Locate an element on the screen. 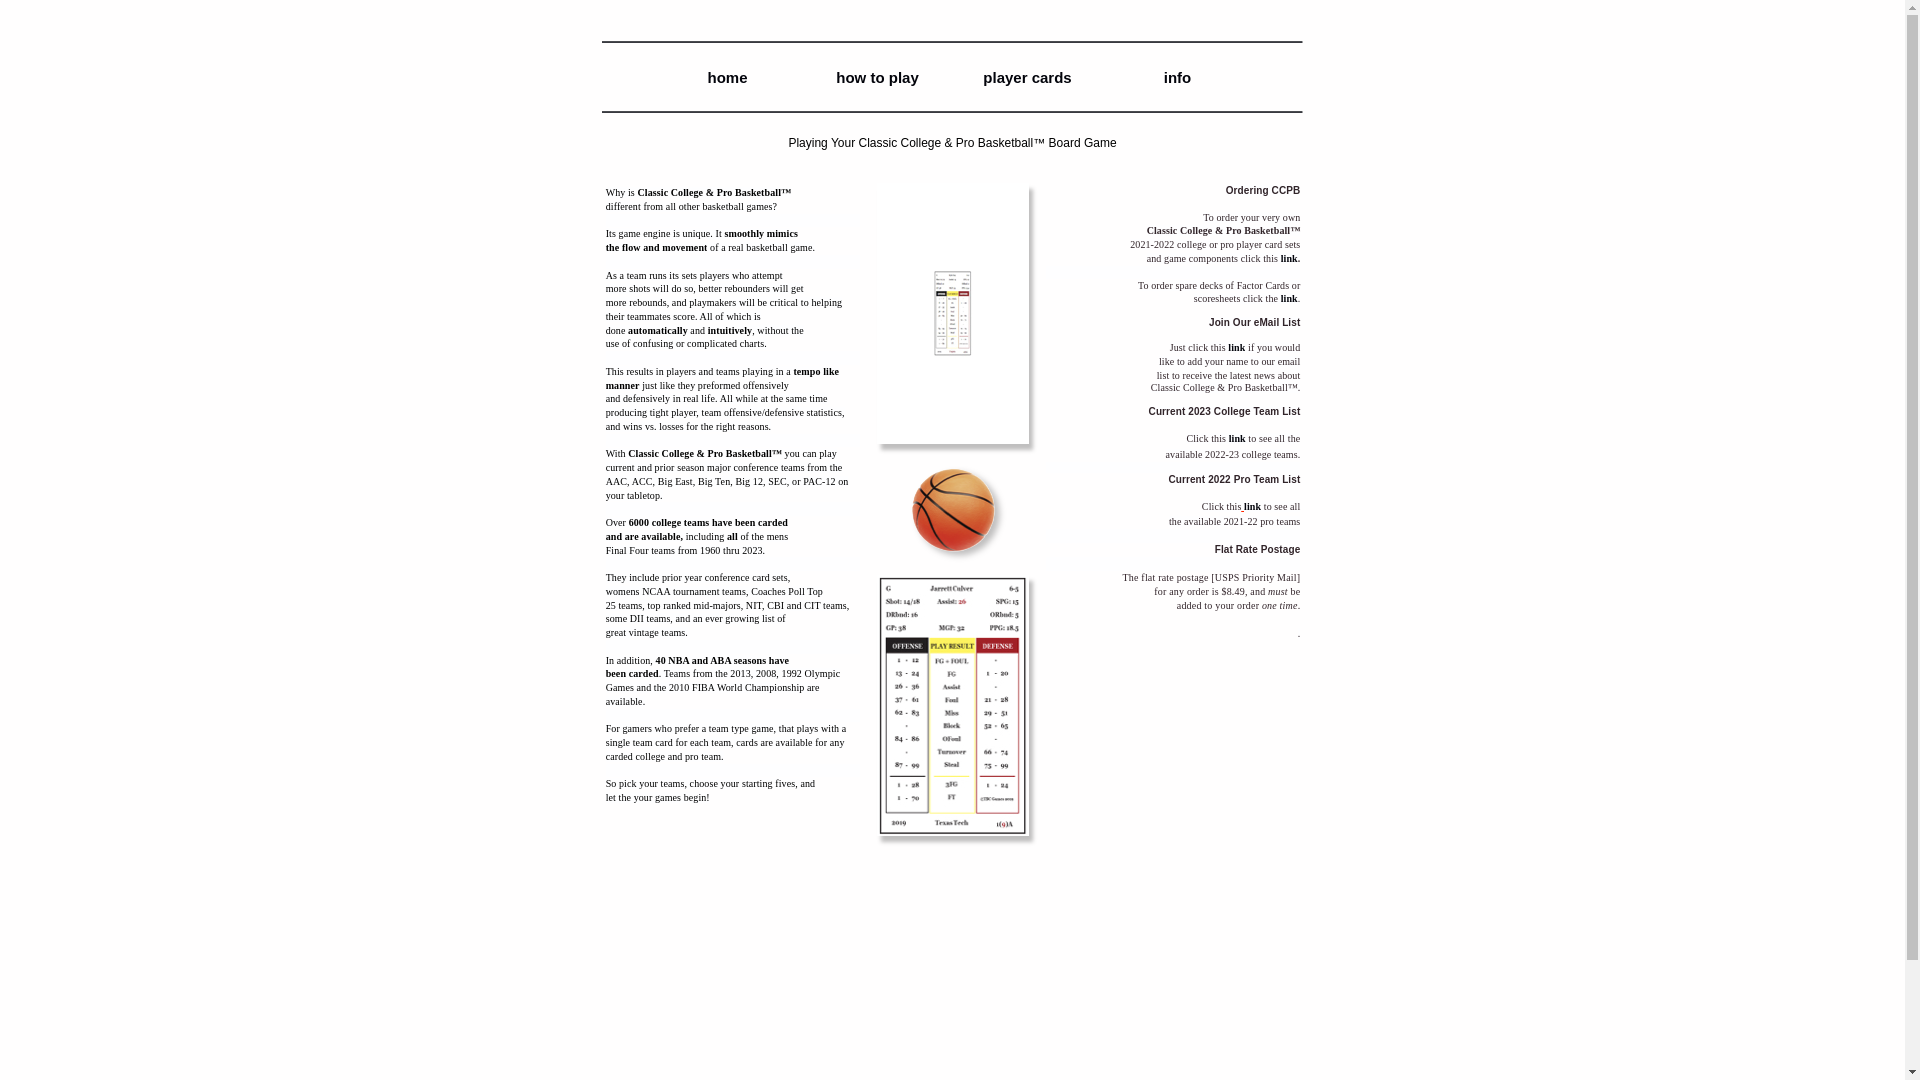 Image resolution: width=1920 pixels, height=1080 pixels. link is located at coordinates (1288, 258).